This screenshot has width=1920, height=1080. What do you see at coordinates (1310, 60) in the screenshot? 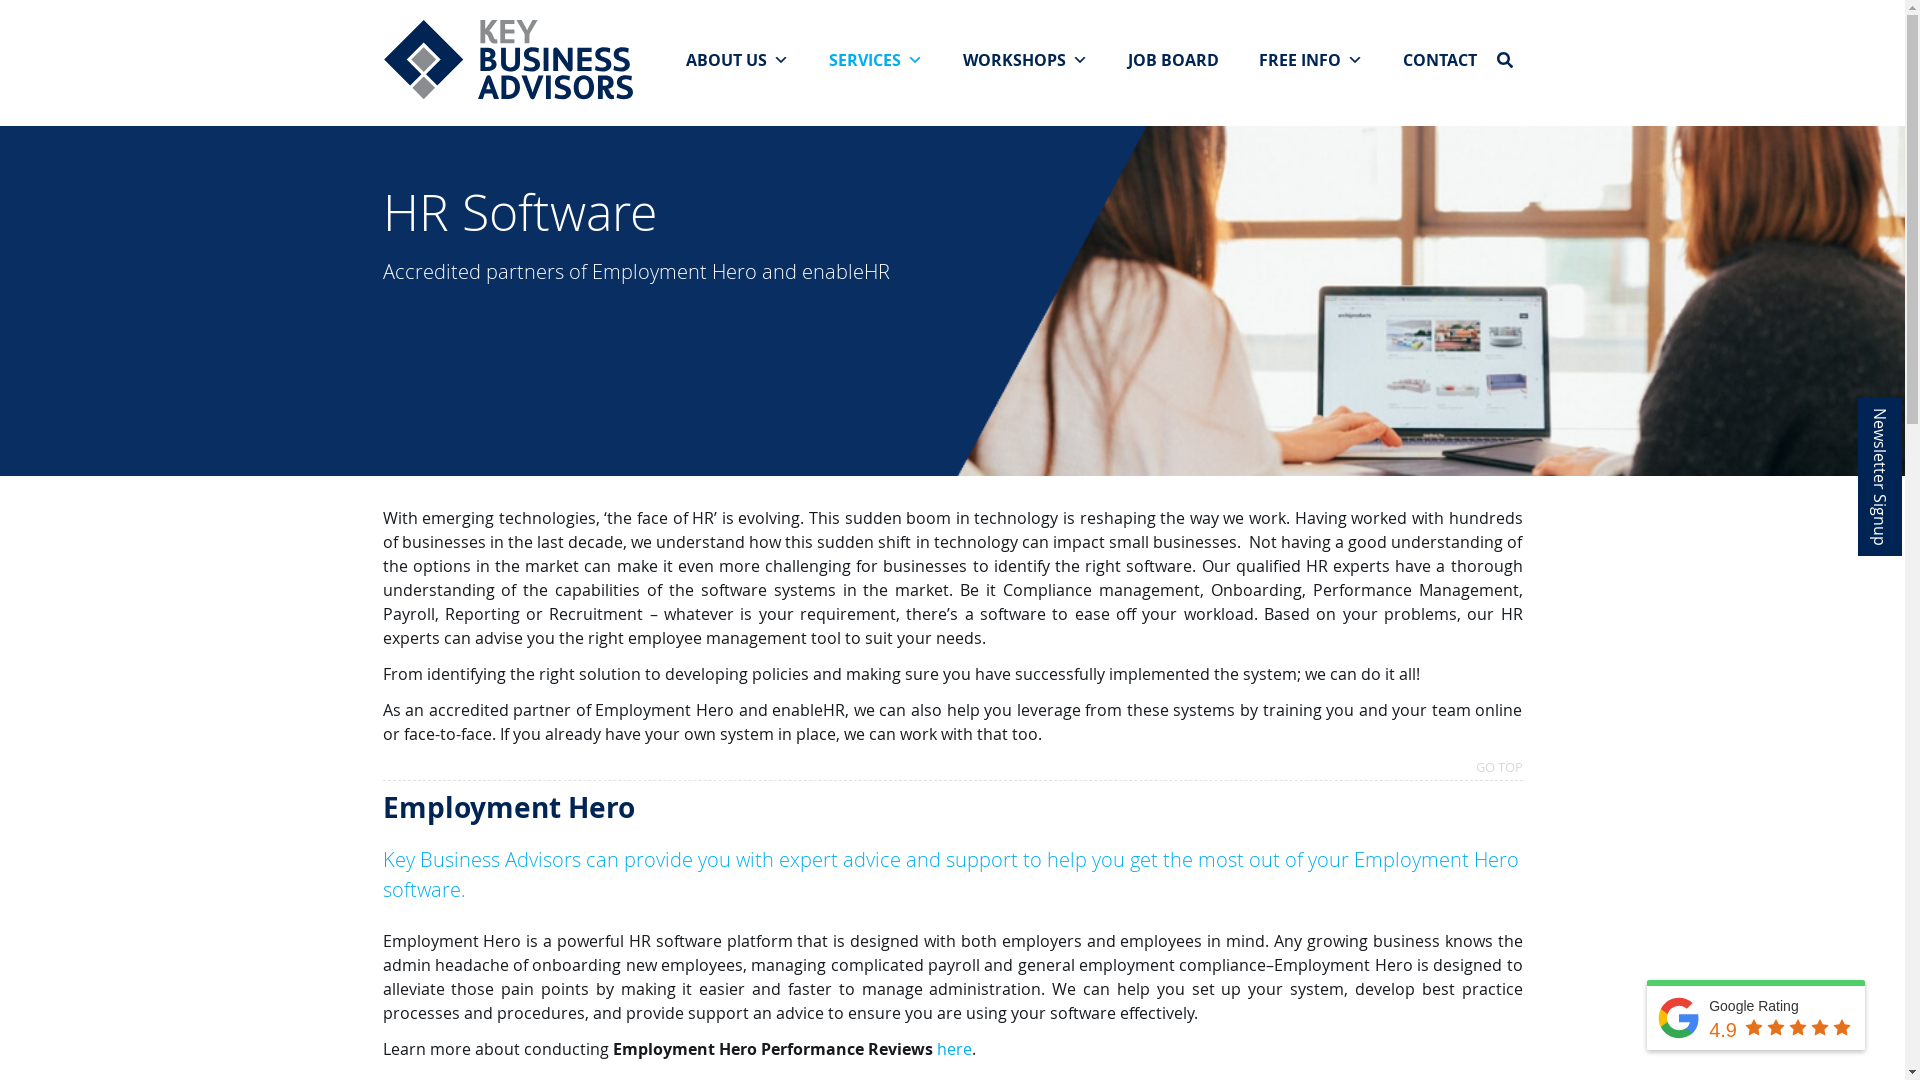
I see `FREE INFO` at bounding box center [1310, 60].